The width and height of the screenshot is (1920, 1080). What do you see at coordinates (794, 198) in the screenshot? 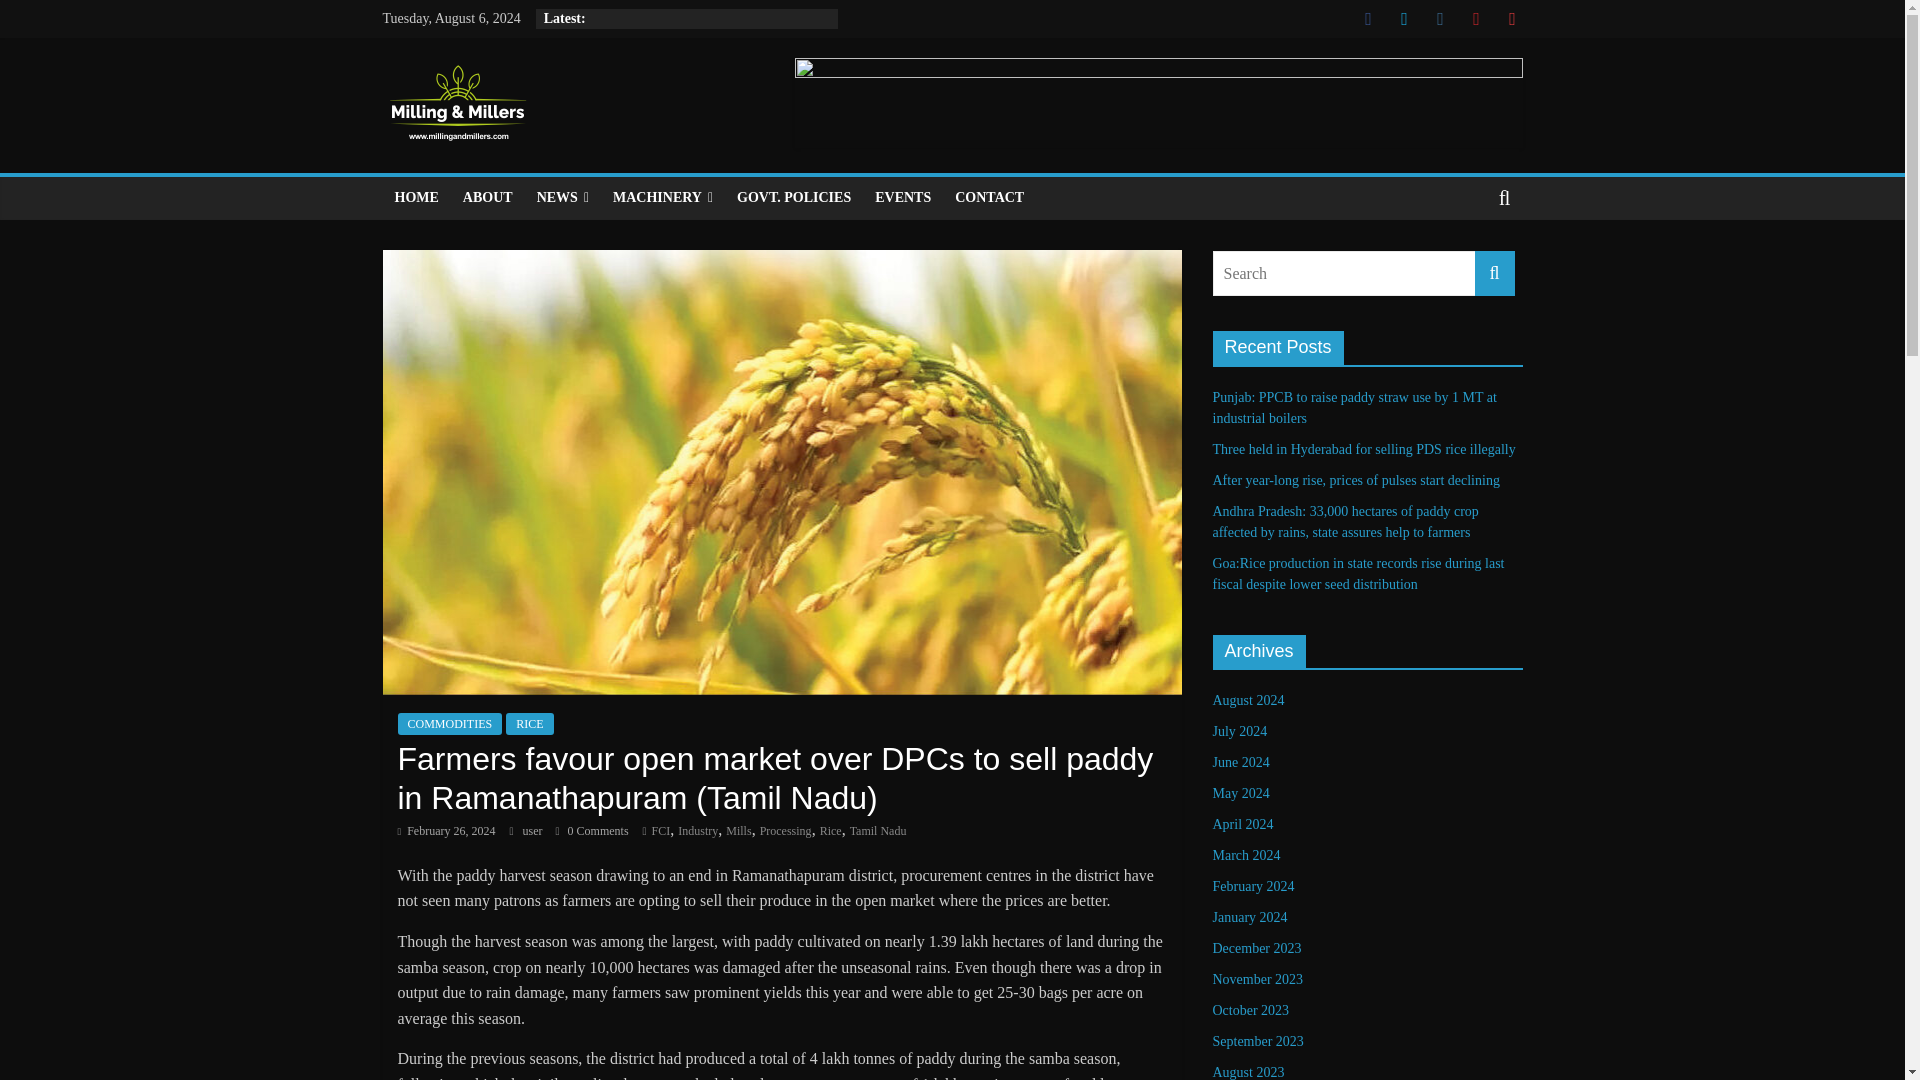
I see `GOVT. POLICIES` at bounding box center [794, 198].